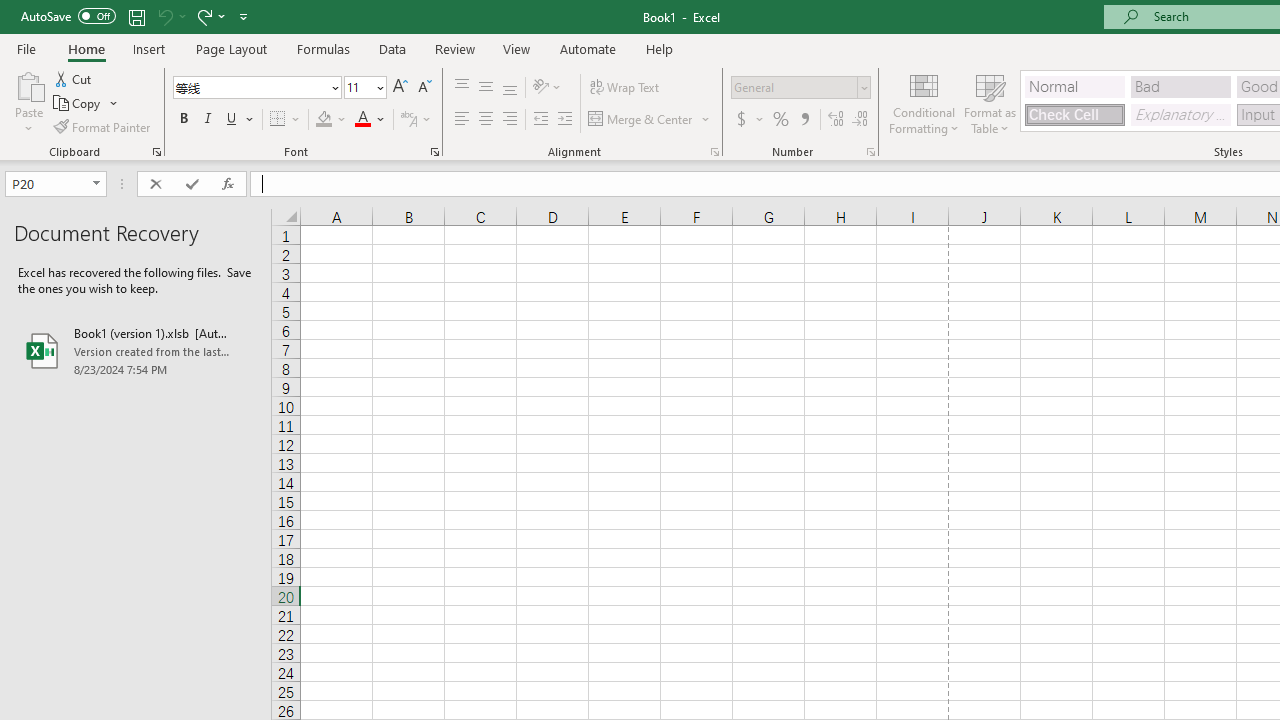 Image resolution: width=1280 pixels, height=720 pixels. I want to click on Bold, so click(183, 120).